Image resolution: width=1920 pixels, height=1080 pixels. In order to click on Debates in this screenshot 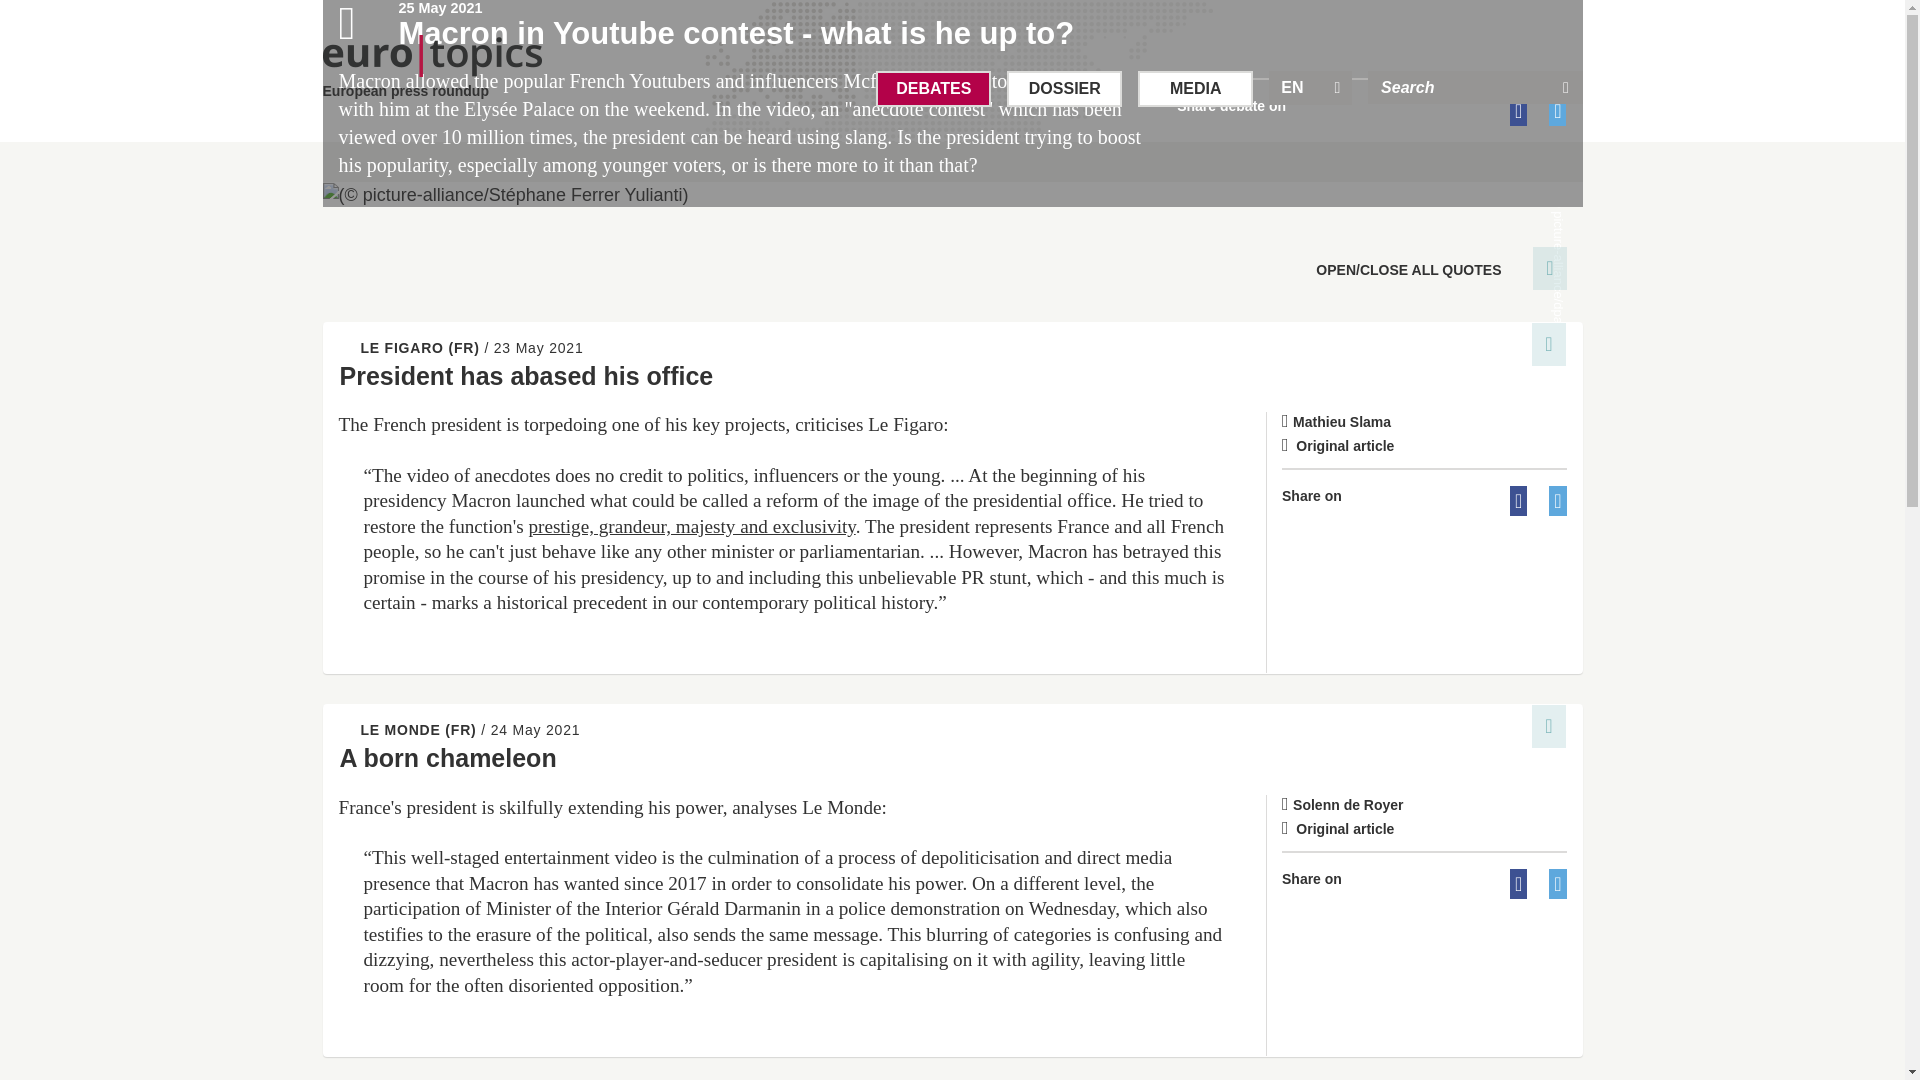, I will do `click(932, 88)`.